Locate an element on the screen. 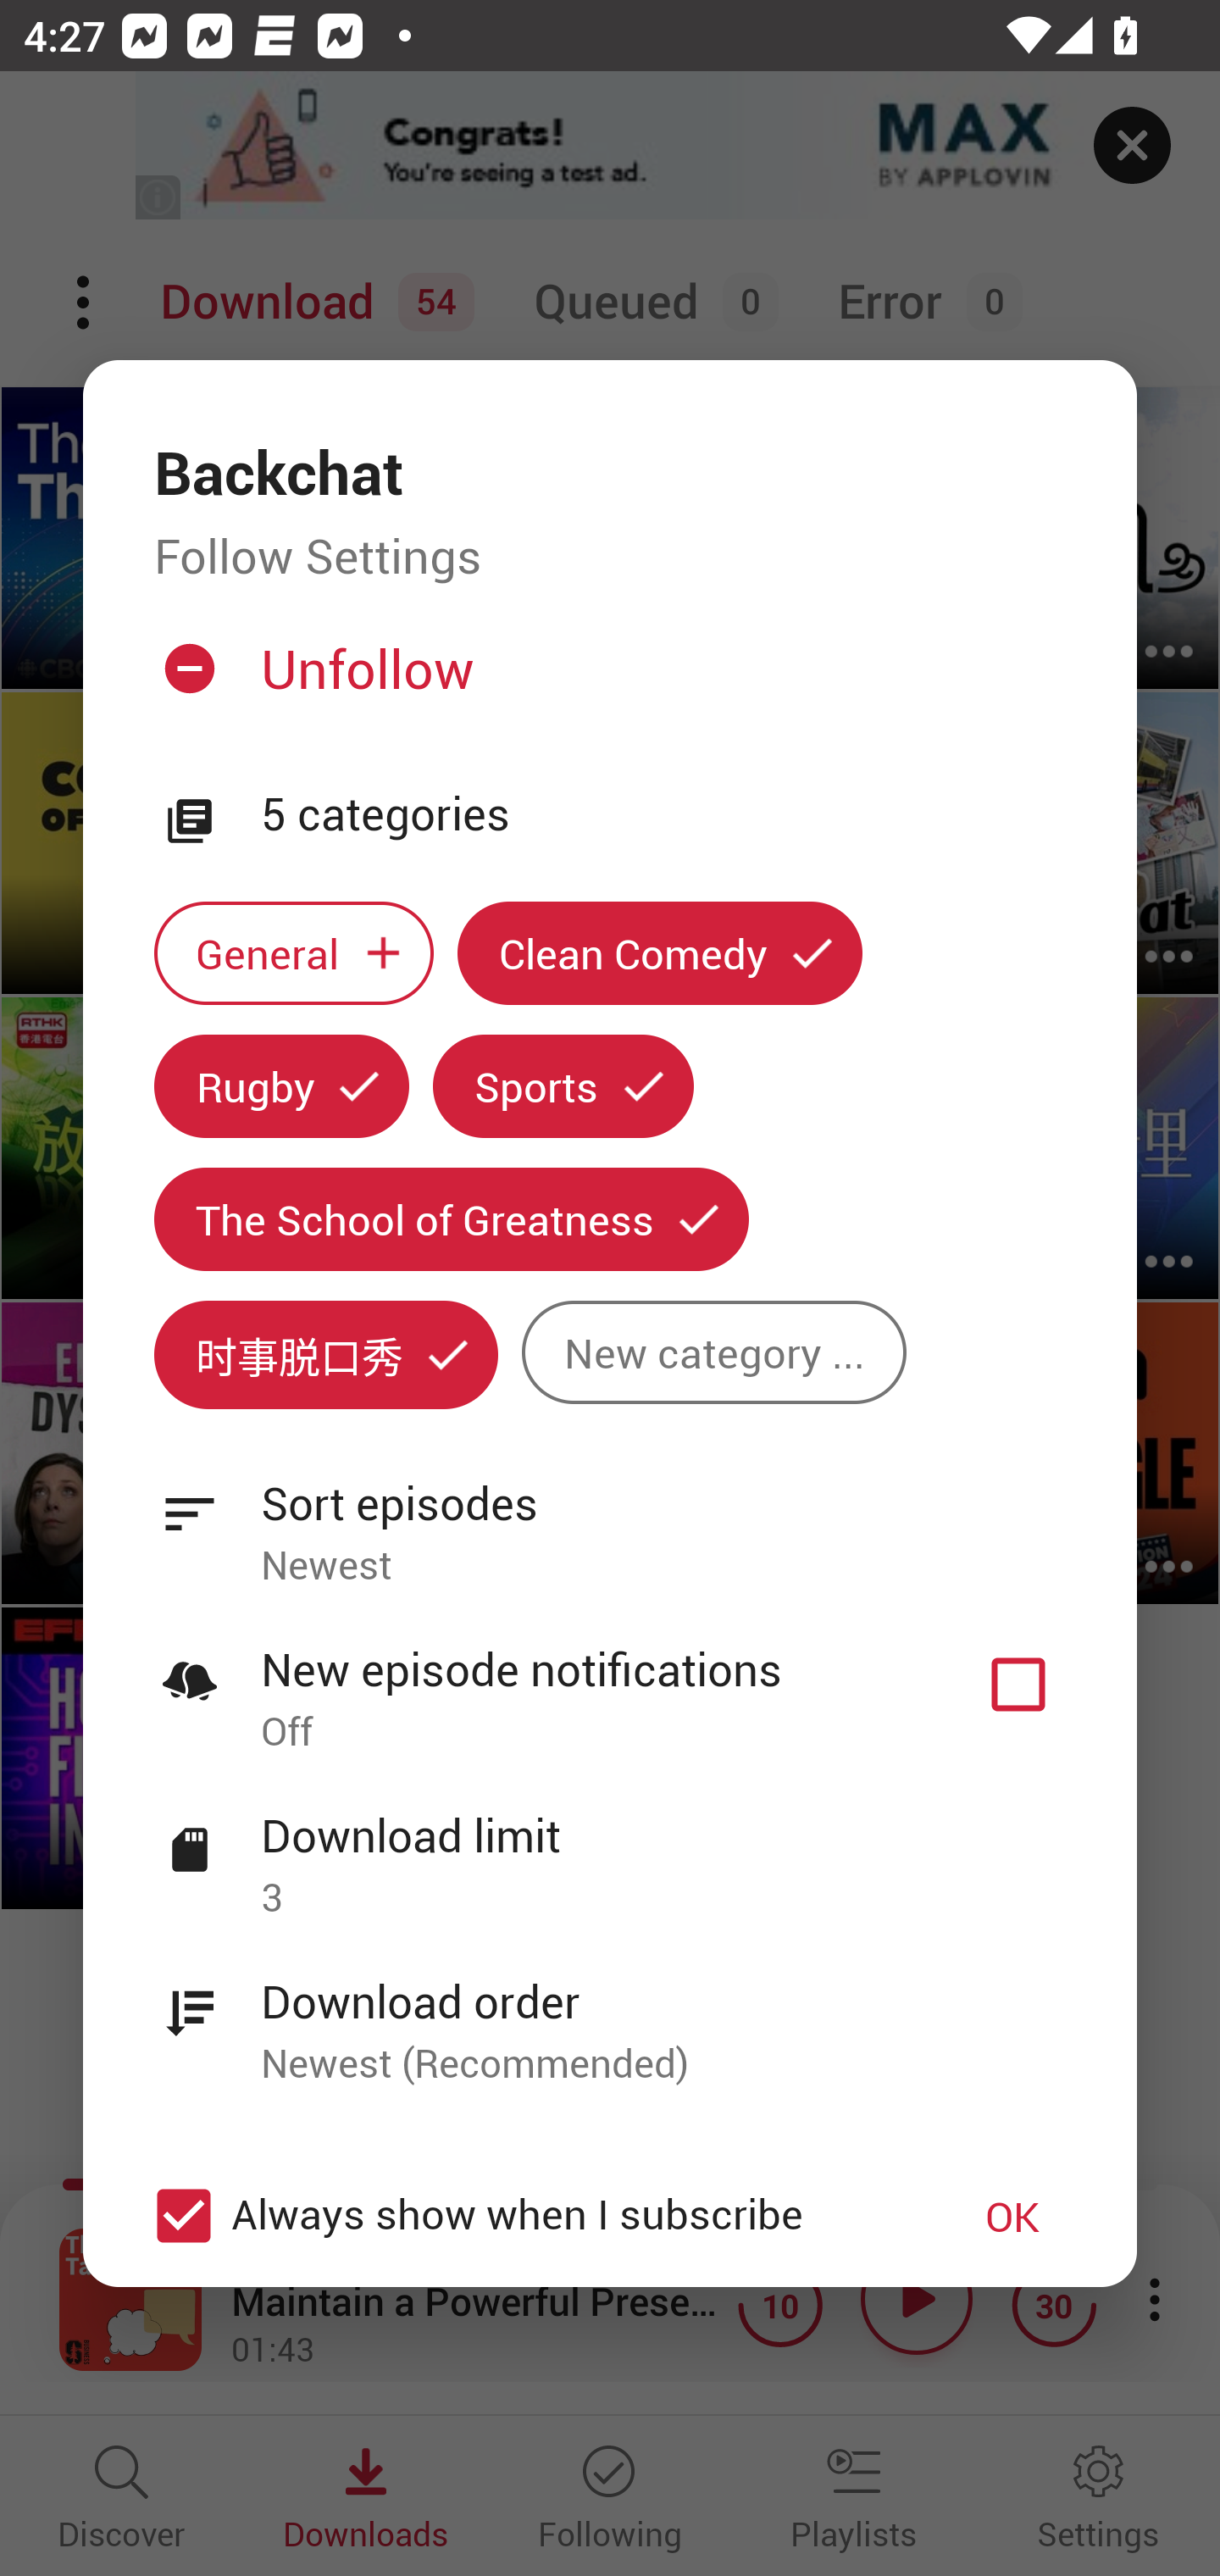 Image resolution: width=1220 pixels, height=2576 pixels. Clean Comedy is located at coordinates (660, 952).